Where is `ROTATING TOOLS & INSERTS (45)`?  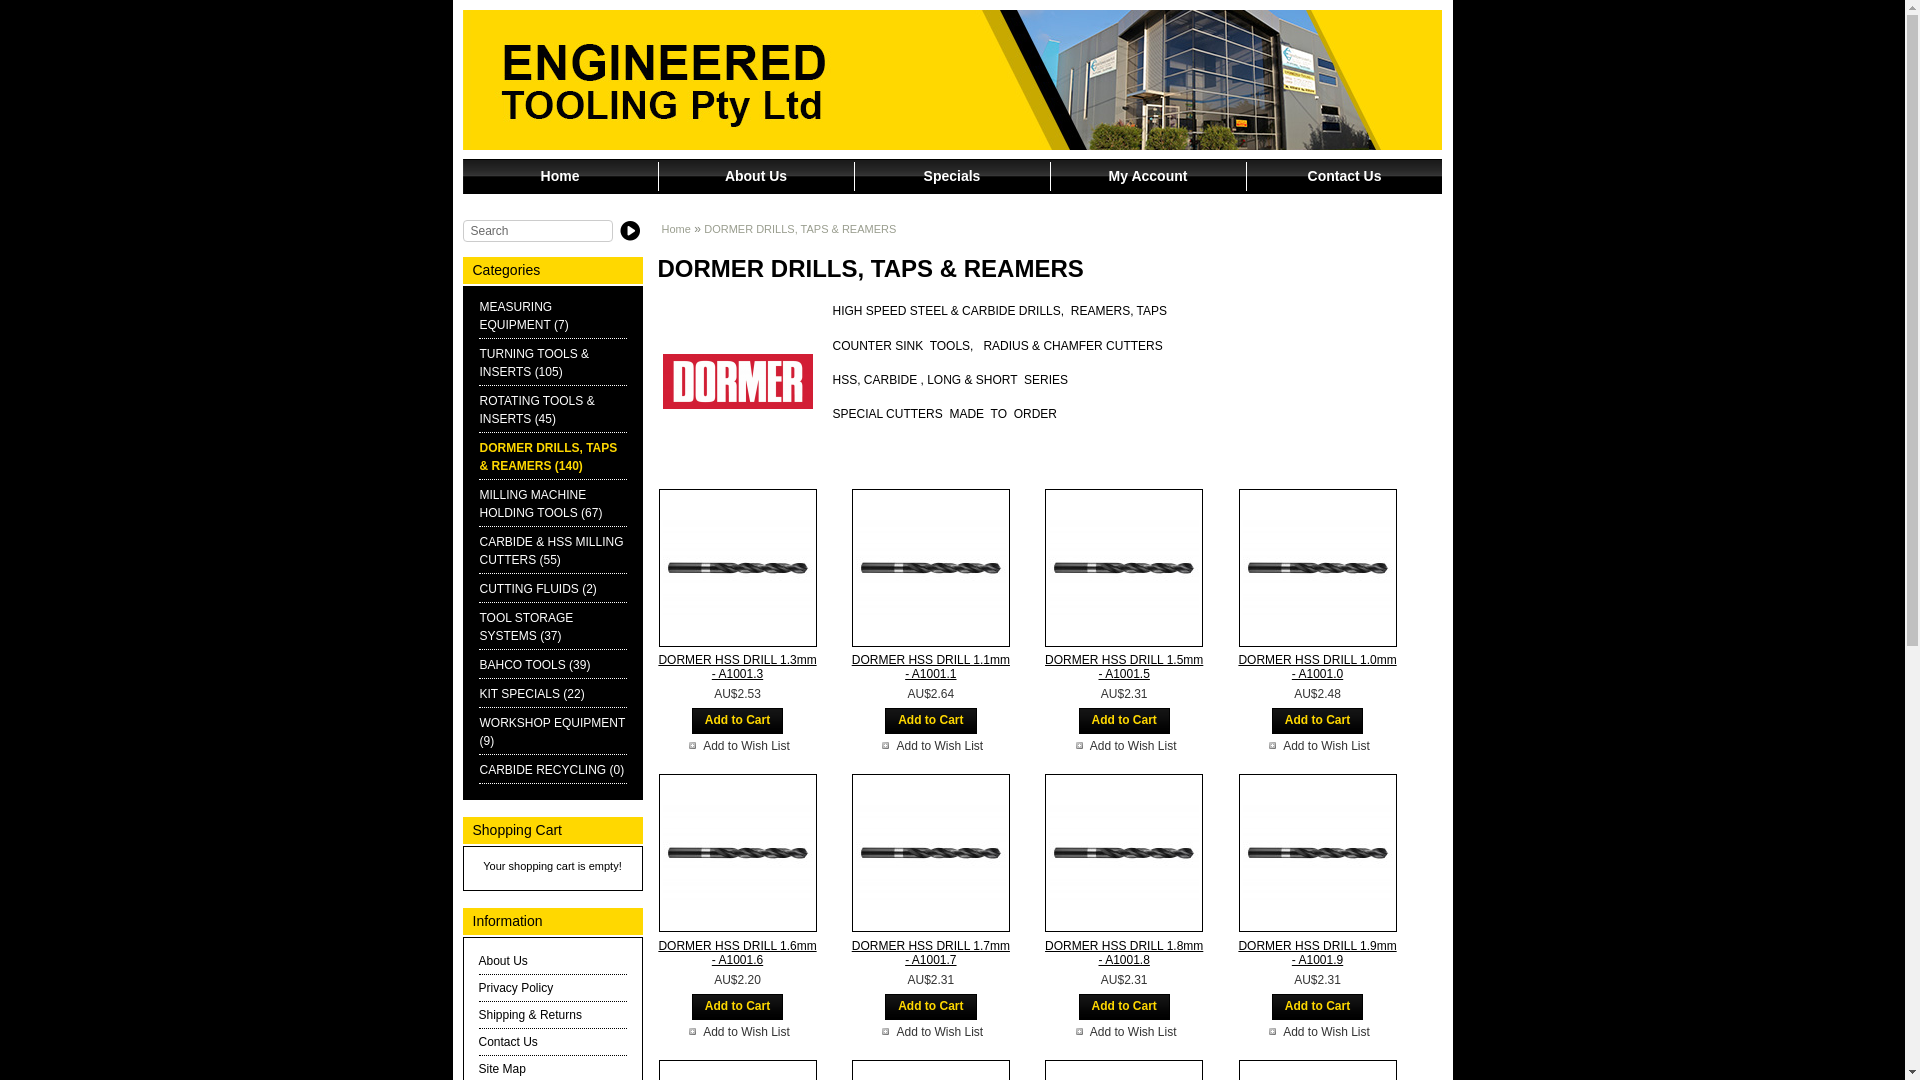
ROTATING TOOLS & INSERTS (45) is located at coordinates (538, 410).